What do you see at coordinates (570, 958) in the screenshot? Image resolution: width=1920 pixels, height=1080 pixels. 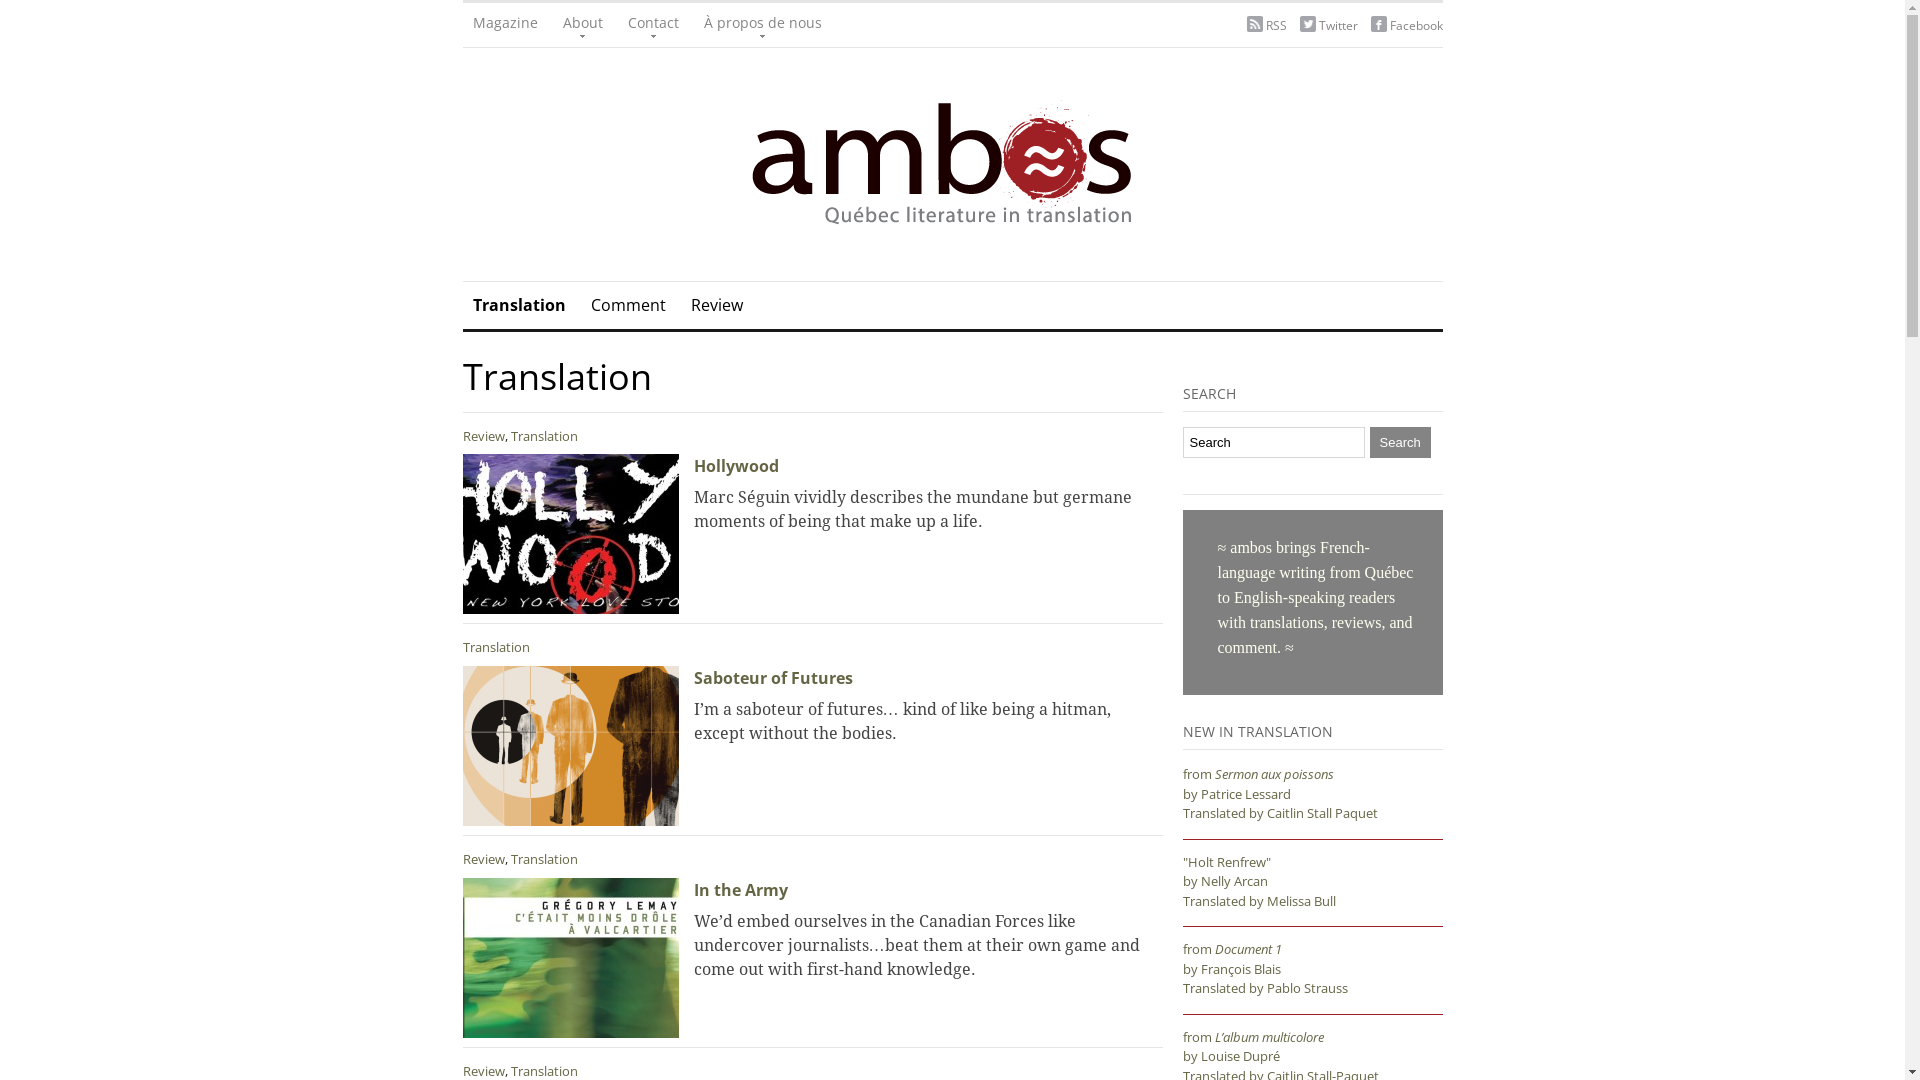 I see `In the Army` at bounding box center [570, 958].